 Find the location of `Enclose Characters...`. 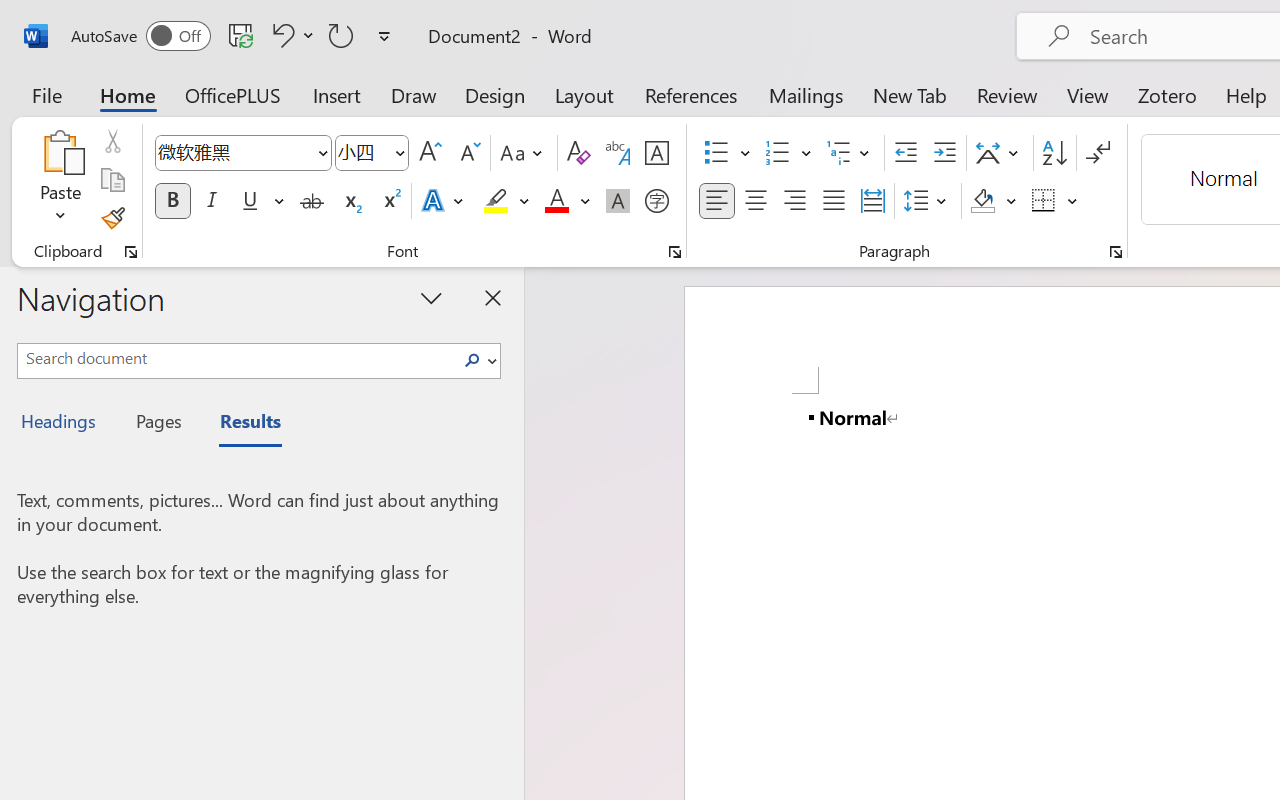

Enclose Characters... is located at coordinates (656, 201).